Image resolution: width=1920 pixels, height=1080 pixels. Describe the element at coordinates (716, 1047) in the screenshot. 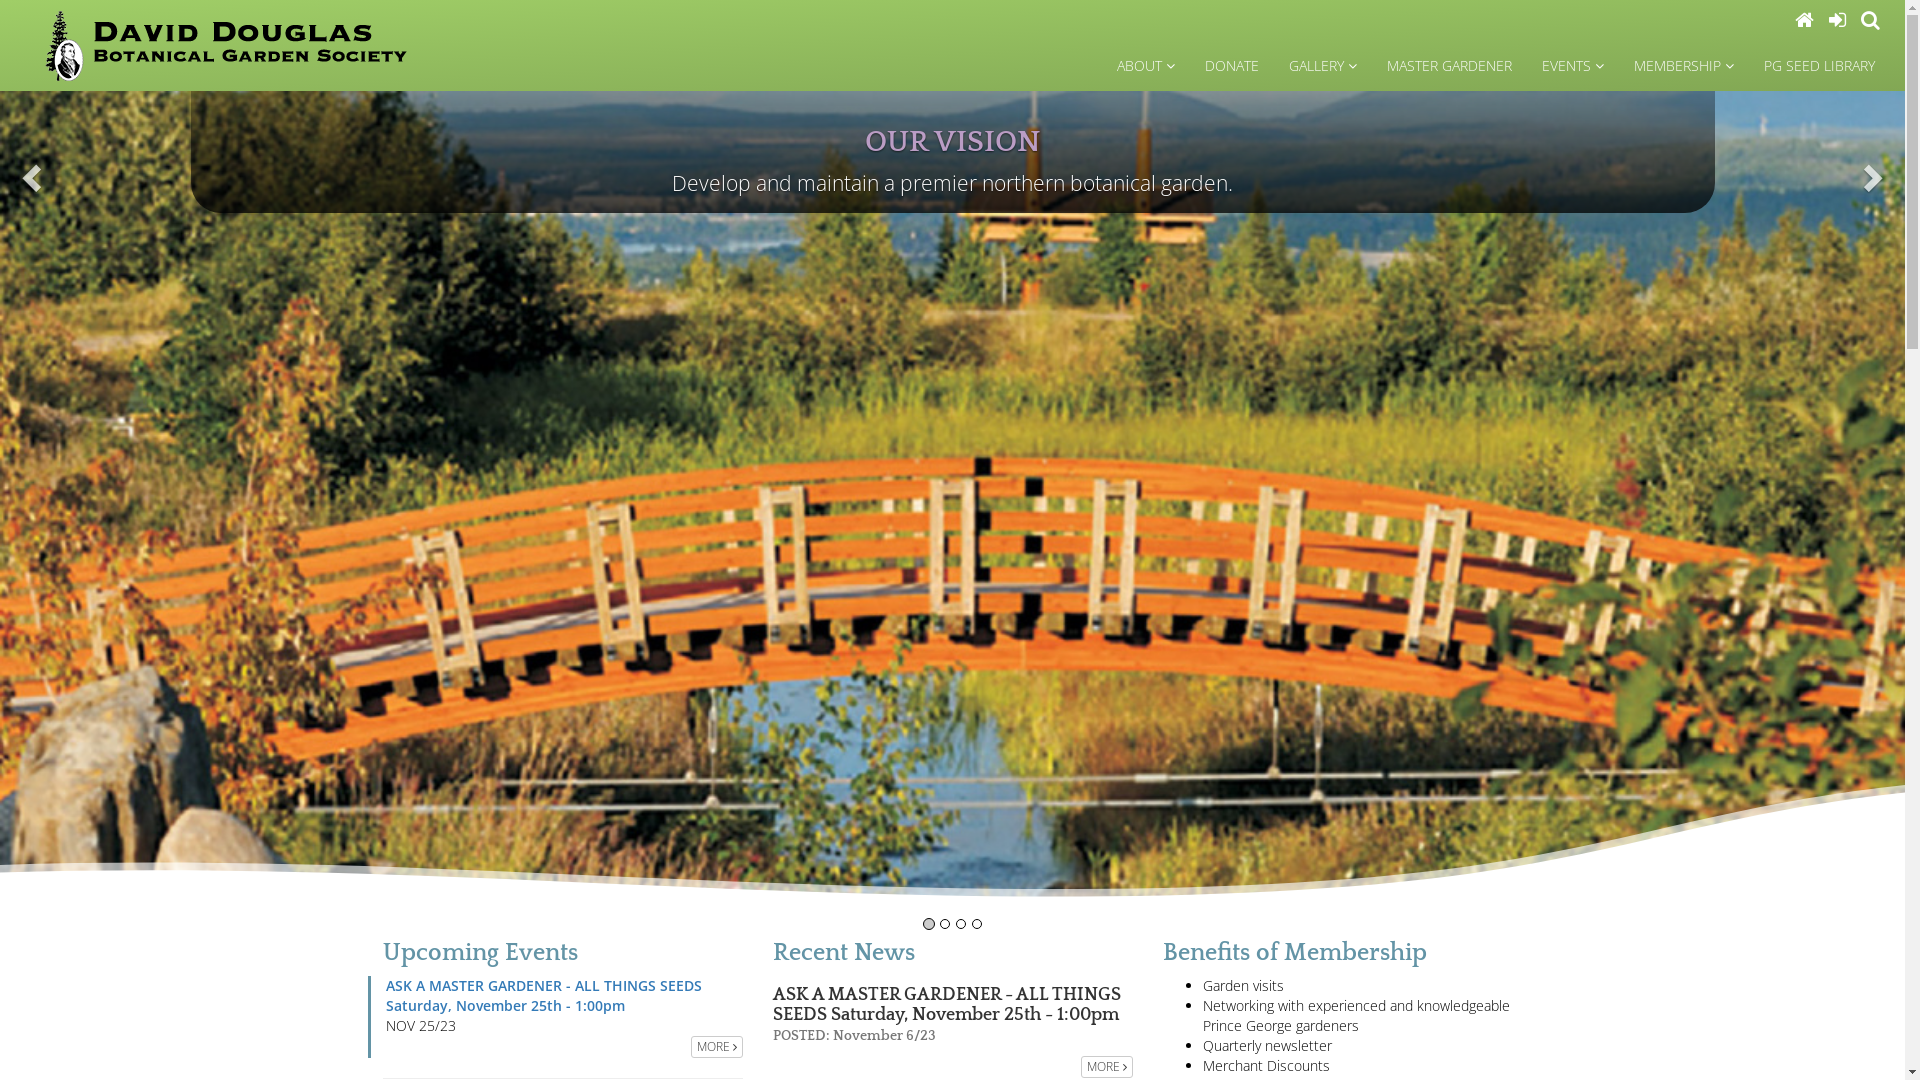

I see `MORE` at that location.